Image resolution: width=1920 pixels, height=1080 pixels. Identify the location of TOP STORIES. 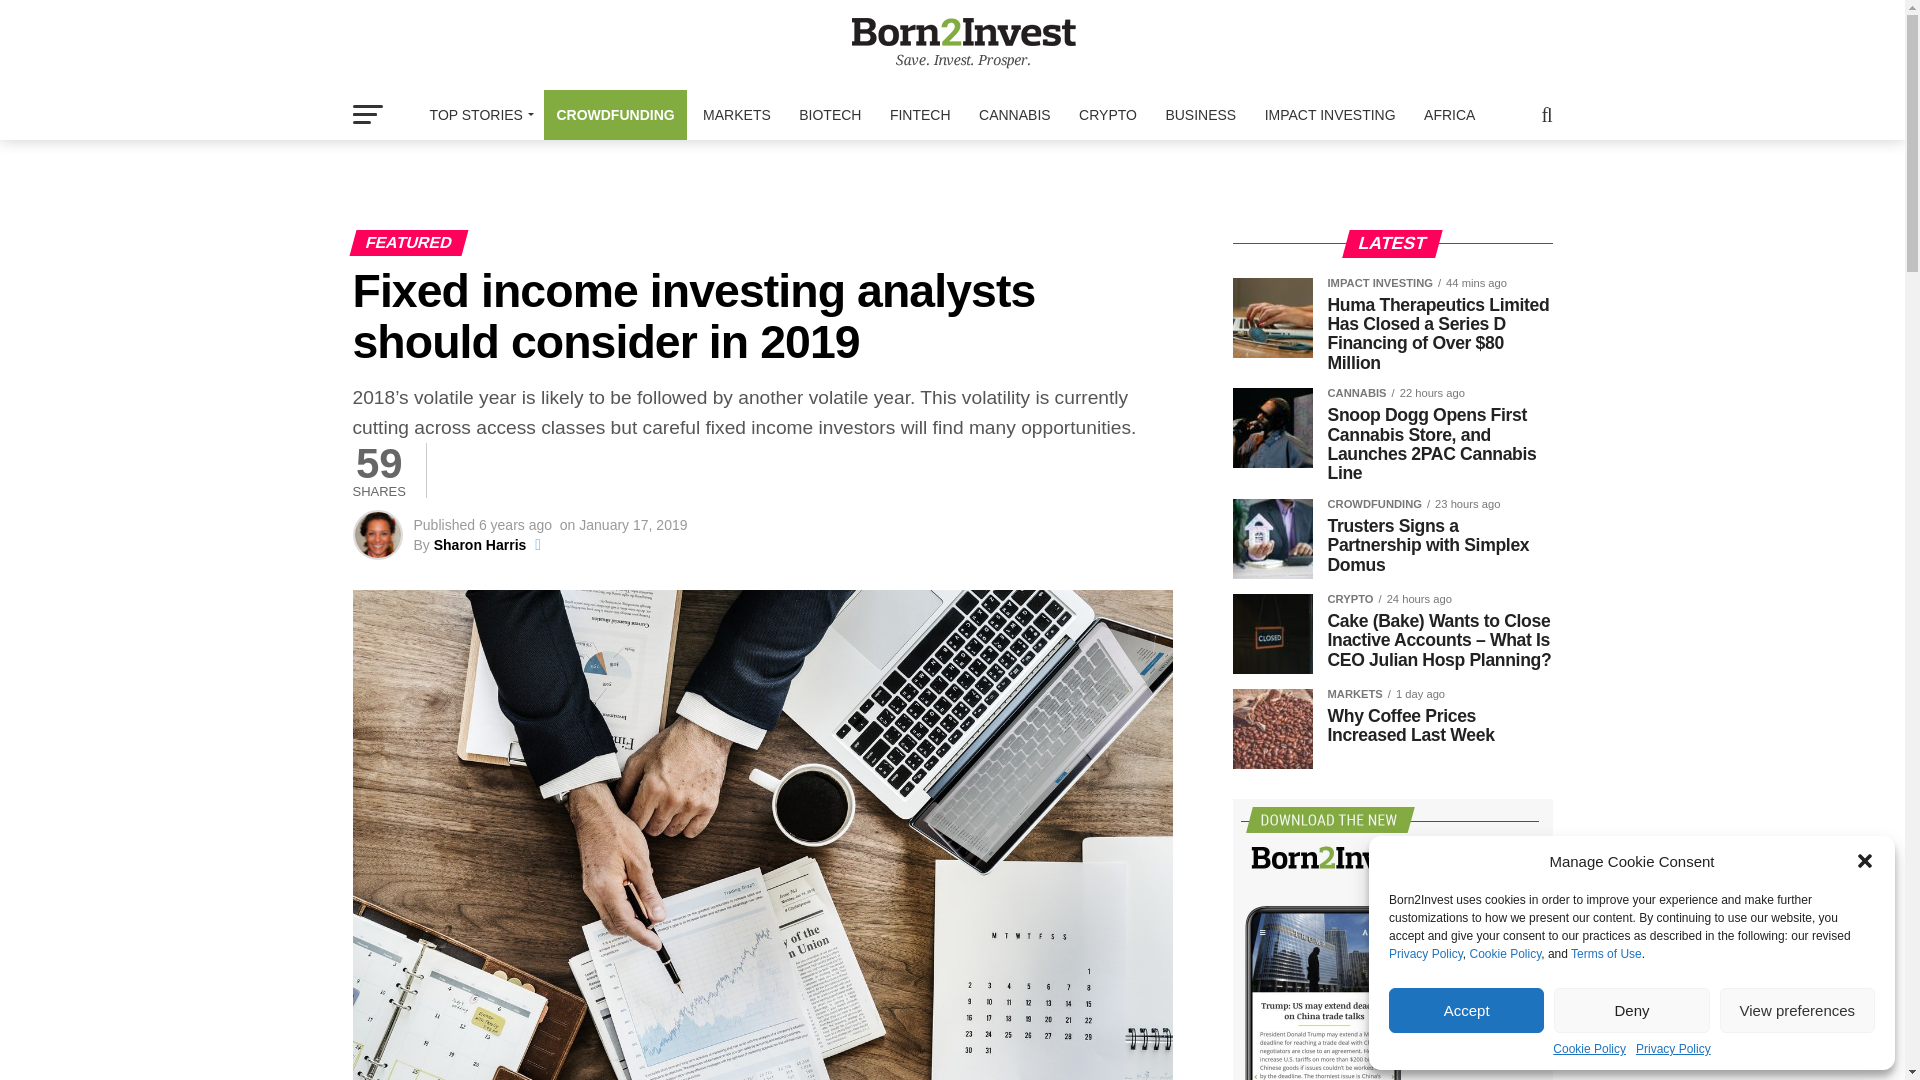
(478, 114).